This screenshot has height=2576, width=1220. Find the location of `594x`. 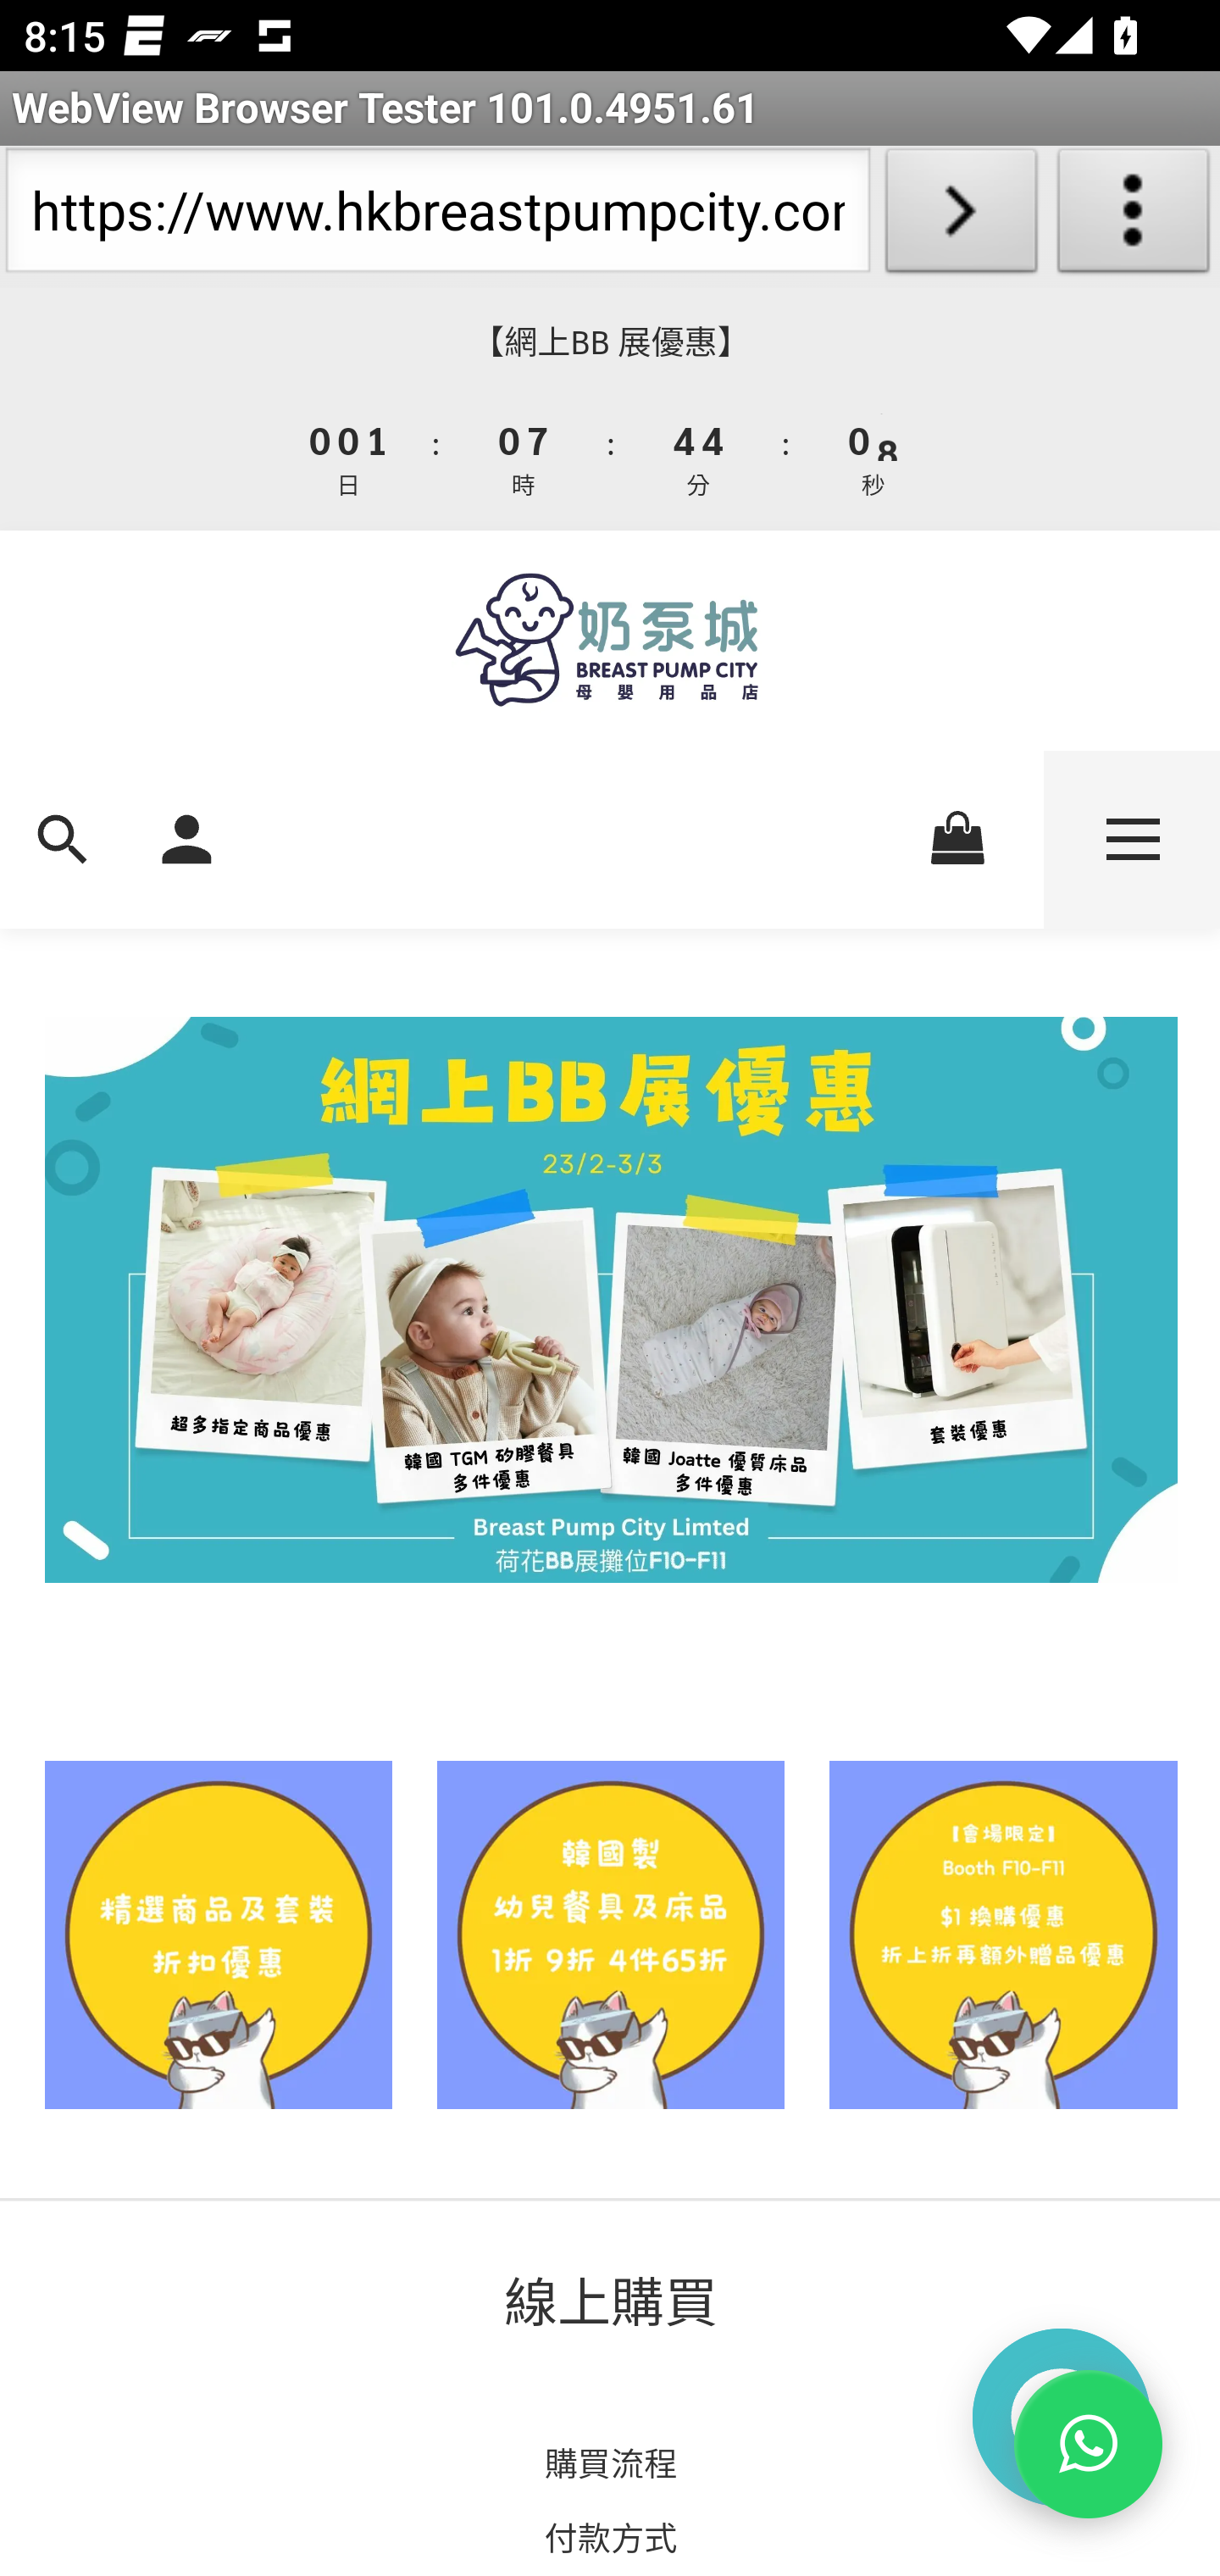

594x is located at coordinates (610, 640).